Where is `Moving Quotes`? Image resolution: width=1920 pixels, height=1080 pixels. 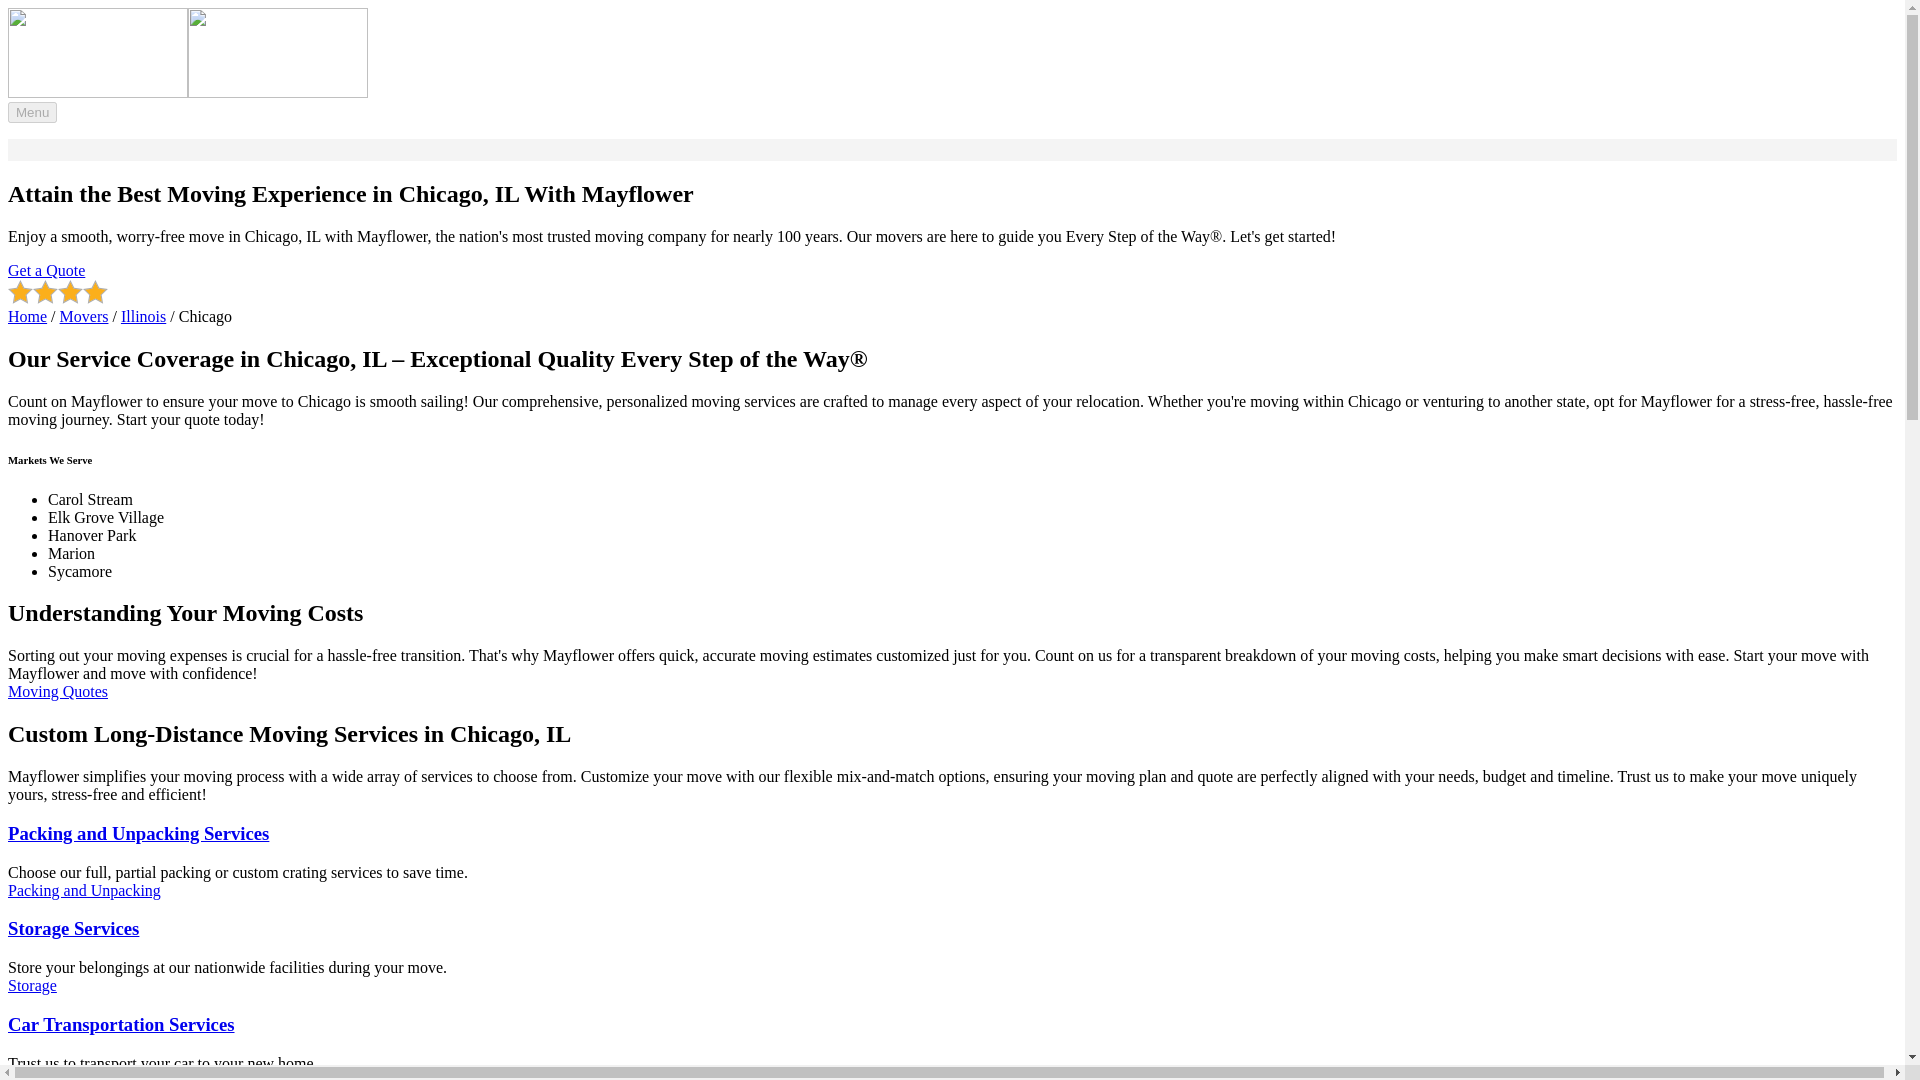
Moving Quotes is located at coordinates (57, 690).